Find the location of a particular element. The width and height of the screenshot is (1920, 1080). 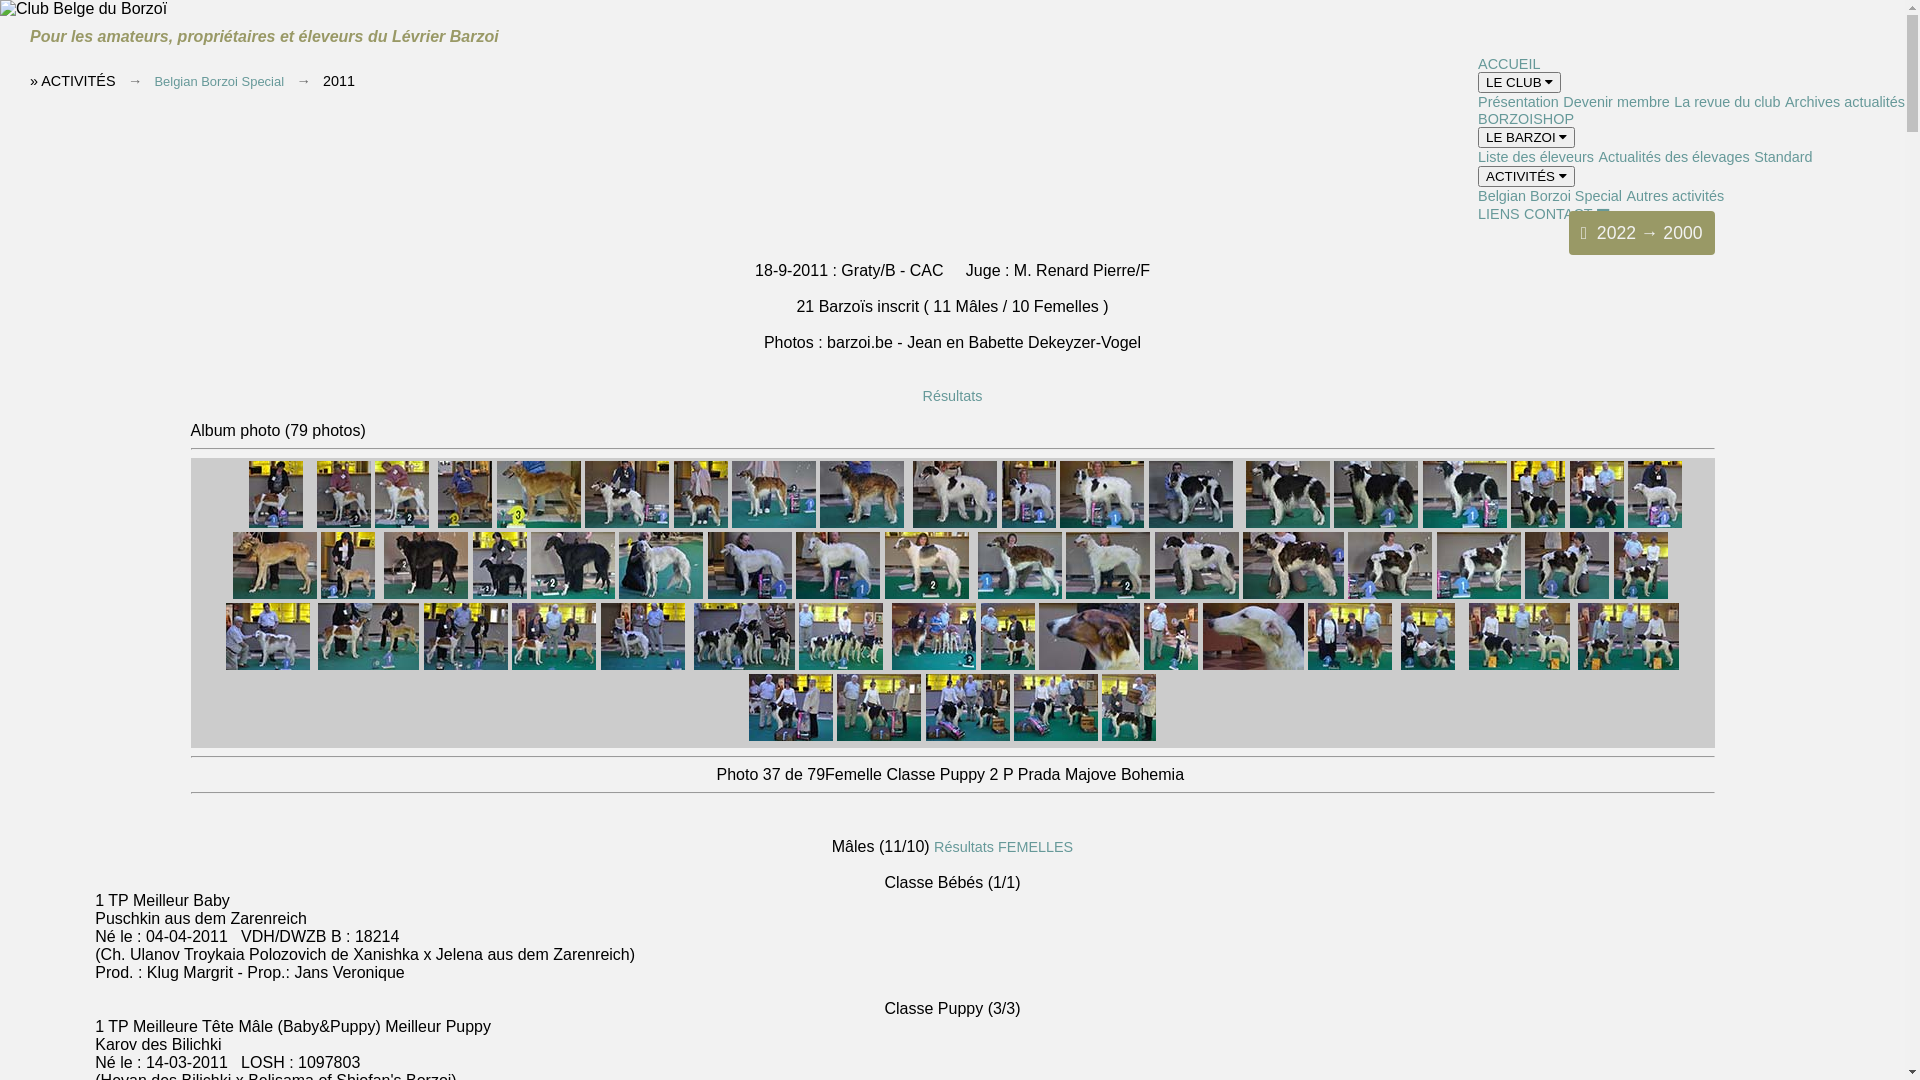

agrandir is located at coordinates (1597, 523).